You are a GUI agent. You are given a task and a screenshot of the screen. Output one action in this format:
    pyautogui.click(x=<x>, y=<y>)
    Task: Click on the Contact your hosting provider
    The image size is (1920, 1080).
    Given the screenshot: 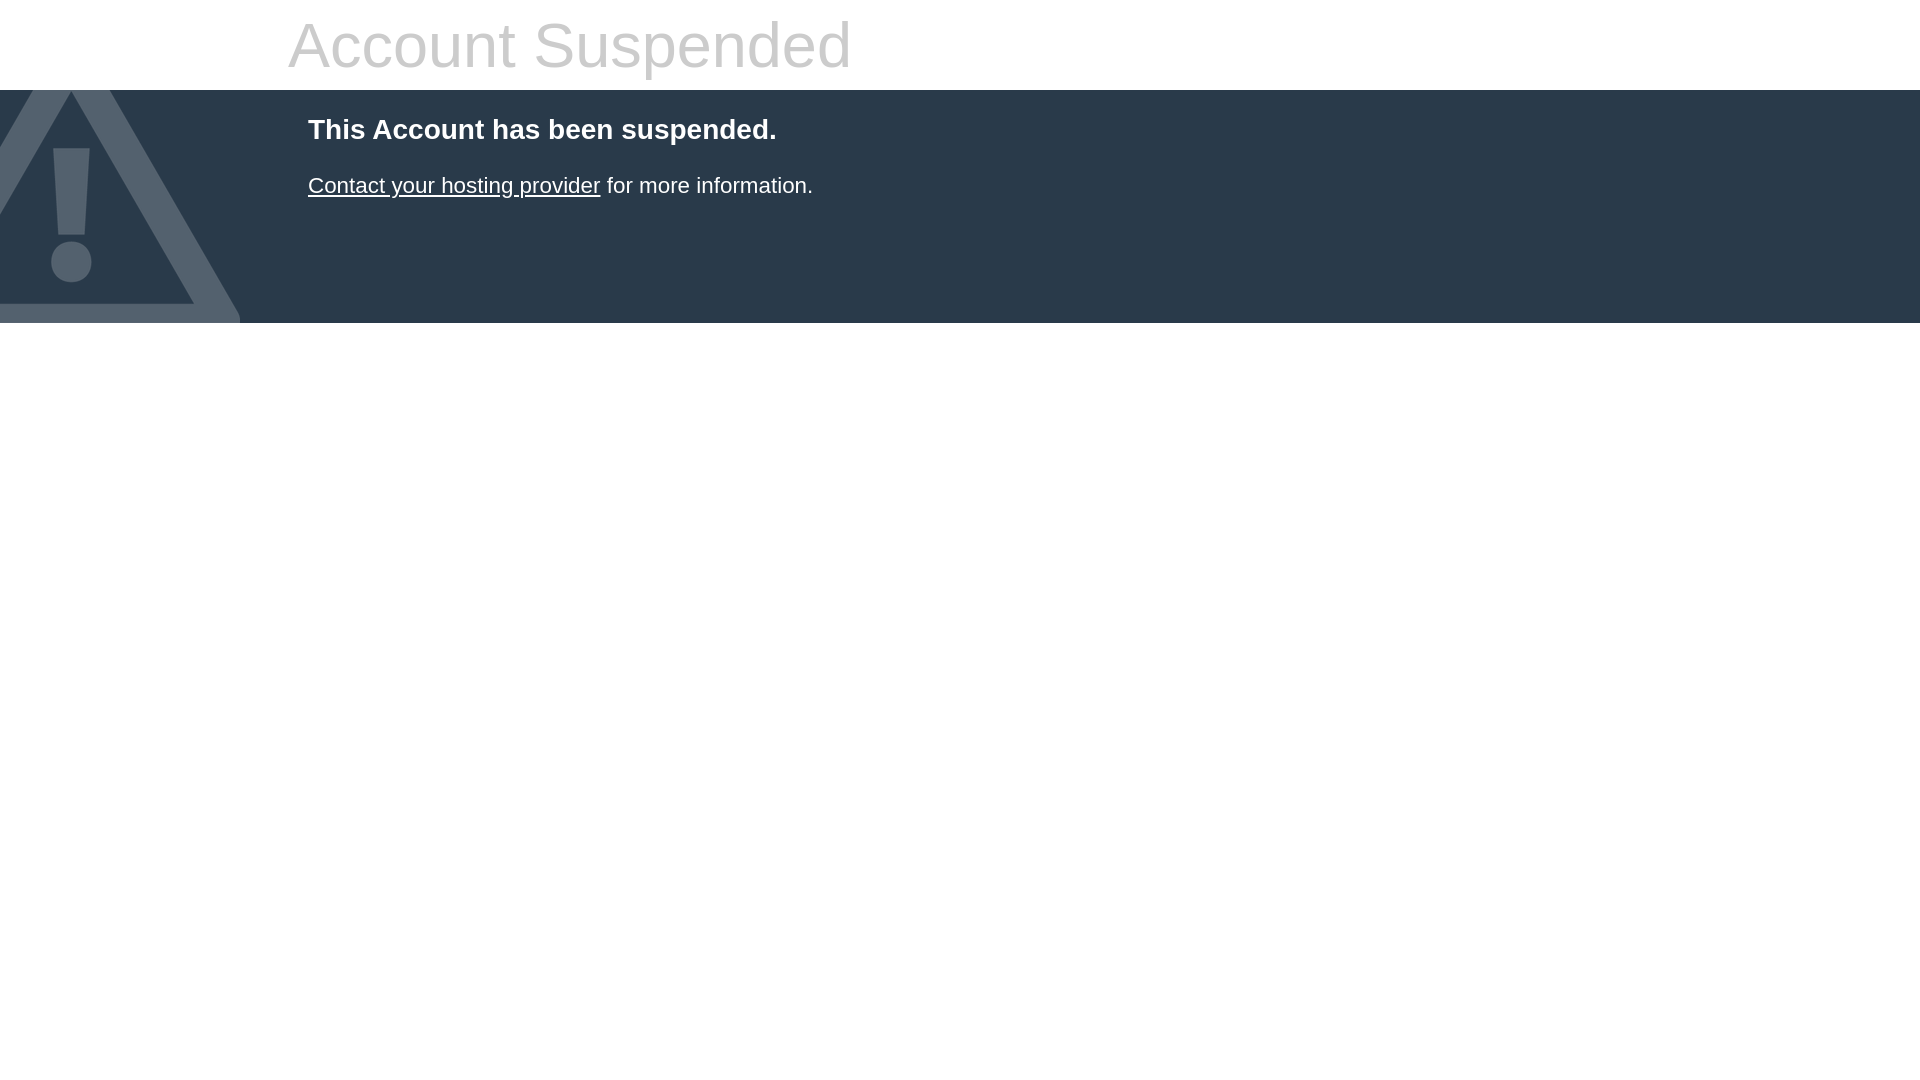 What is the action you would take?
    pyautogui.click(x=454, y=186)
    